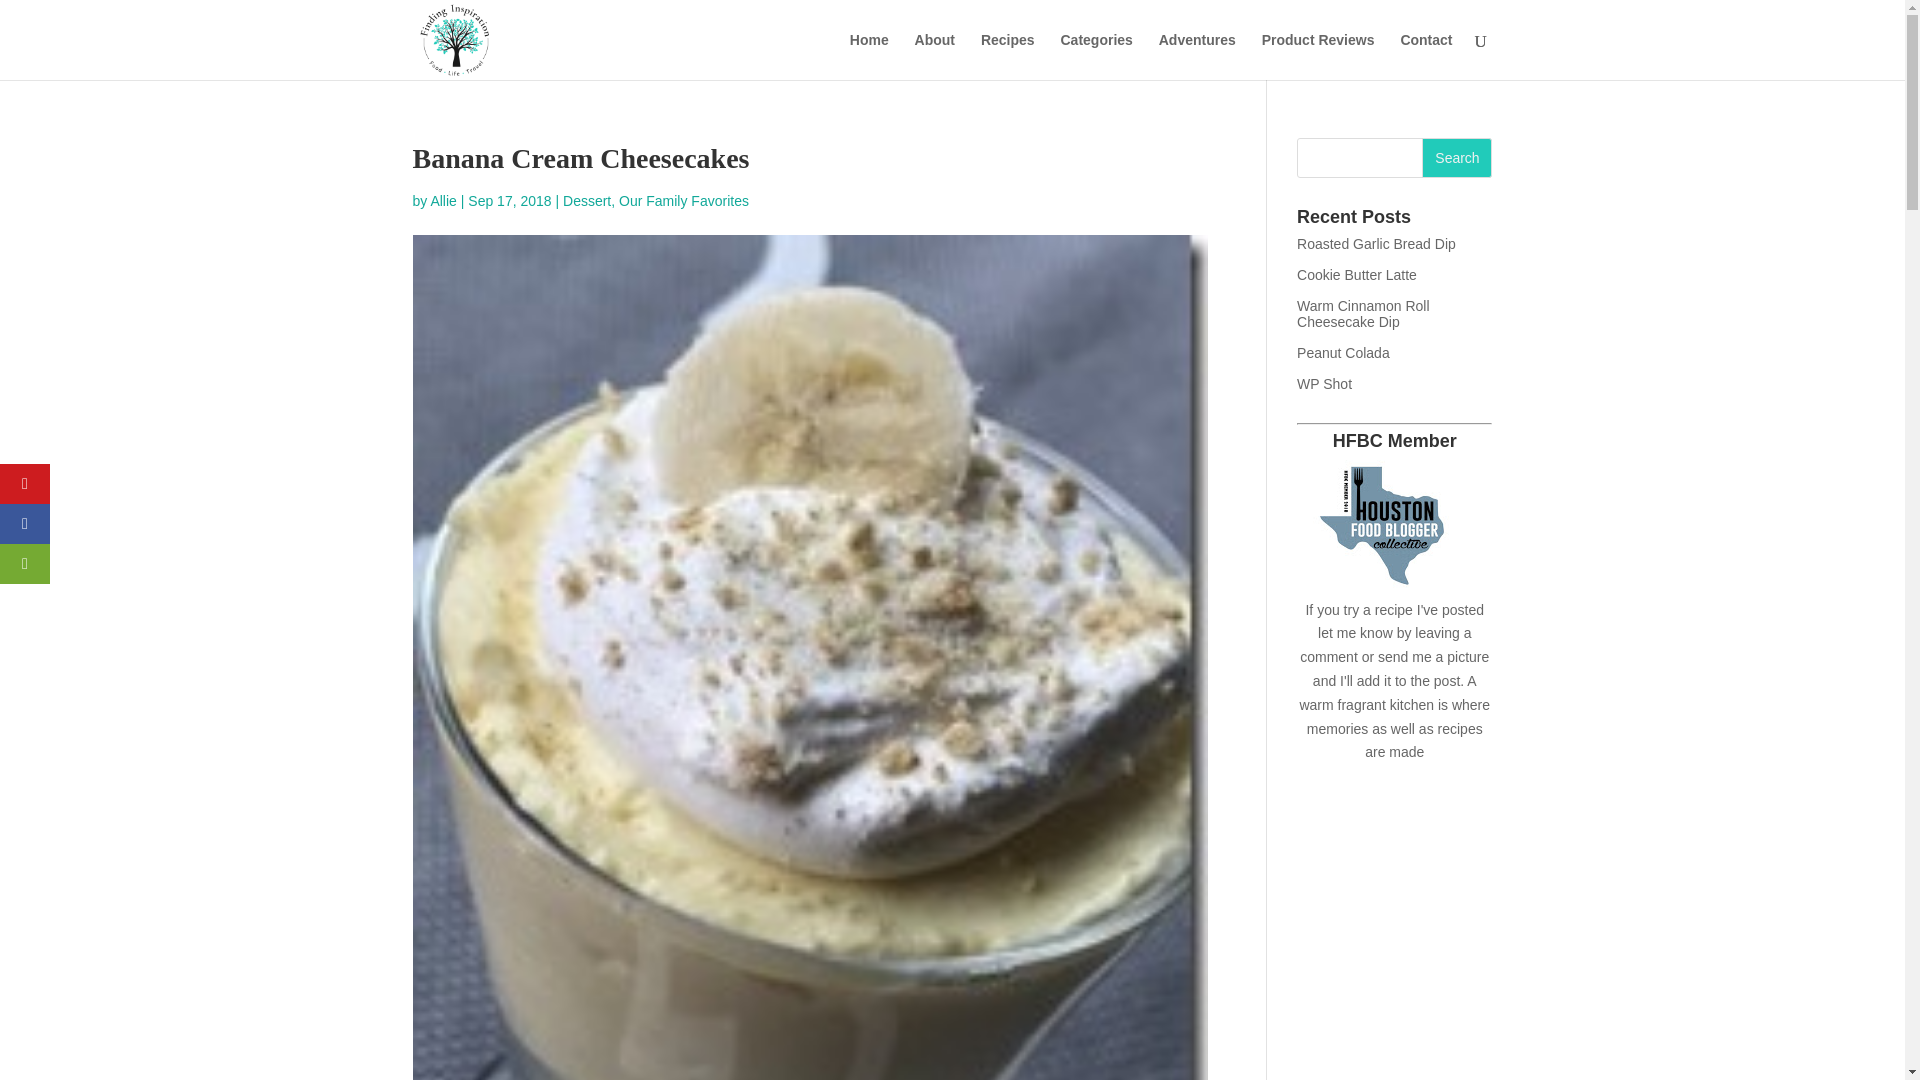 This screenshot has width=1920, height=1080. I want to click on Roasted Garlic Bread Dip, so click(1376, 244).